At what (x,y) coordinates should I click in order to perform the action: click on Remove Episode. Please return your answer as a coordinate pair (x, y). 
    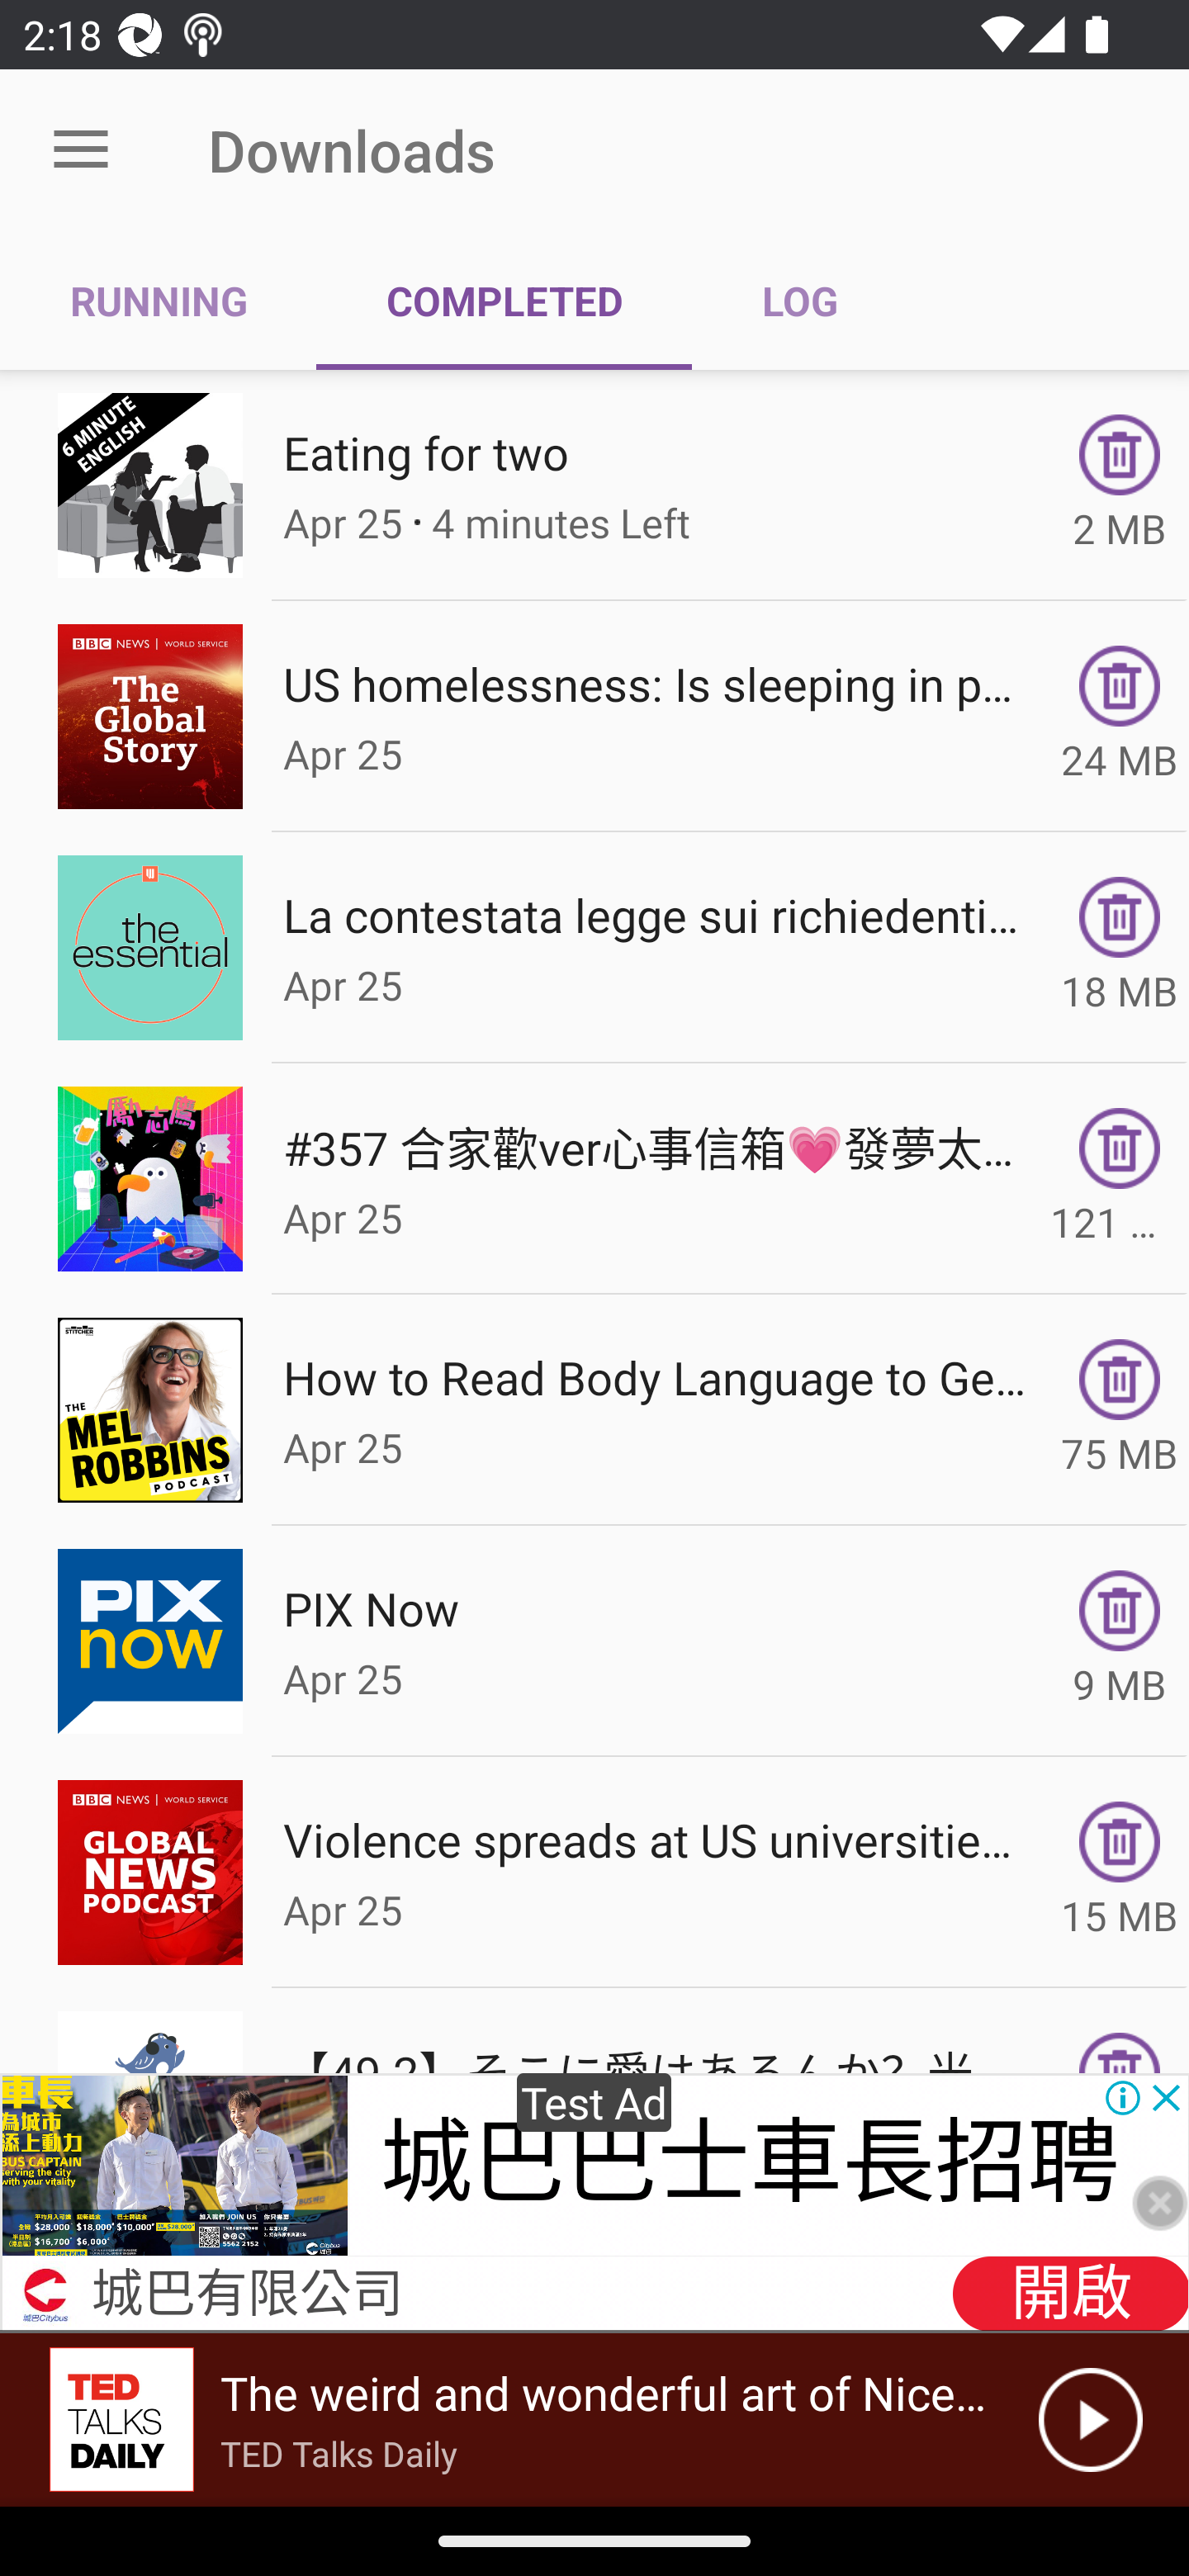
    Looking at the image, I should click on (1120, 1379).